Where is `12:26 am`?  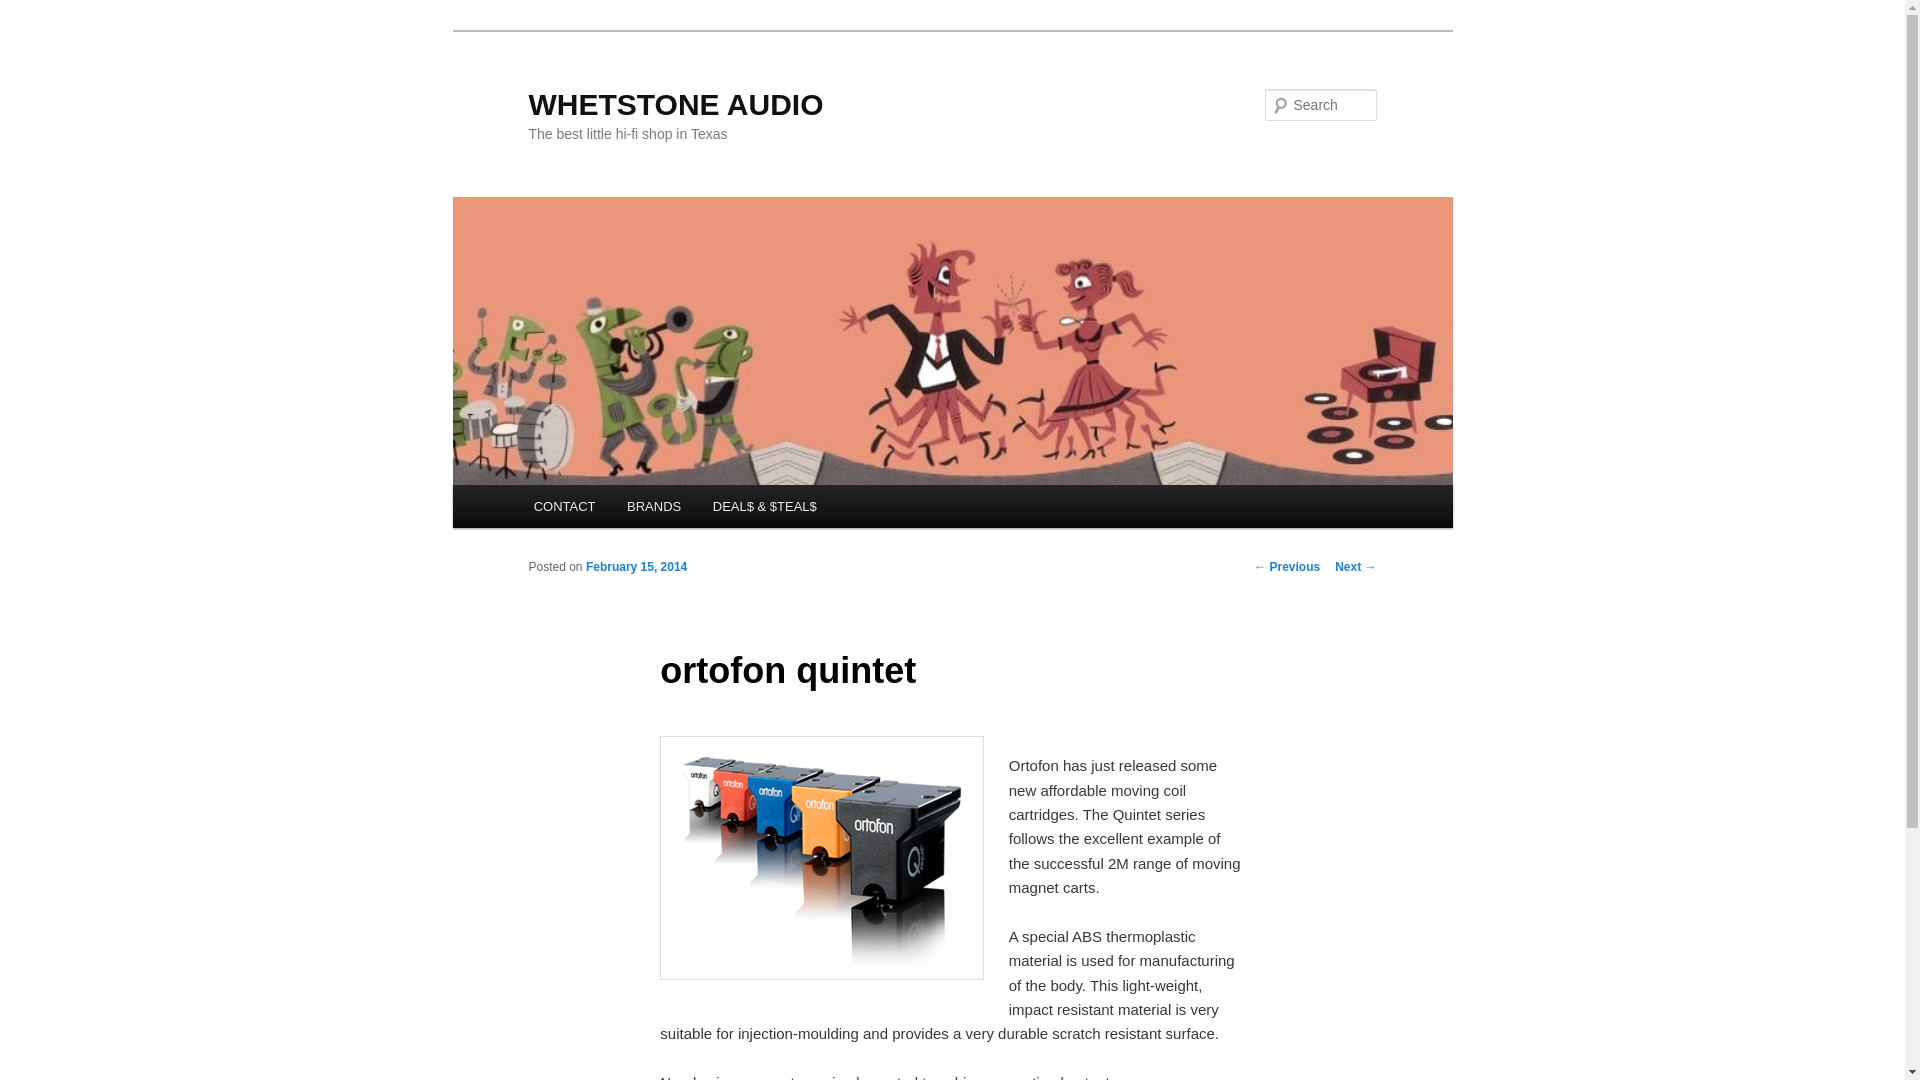
12:26 am is located at coordinates (636, 566).